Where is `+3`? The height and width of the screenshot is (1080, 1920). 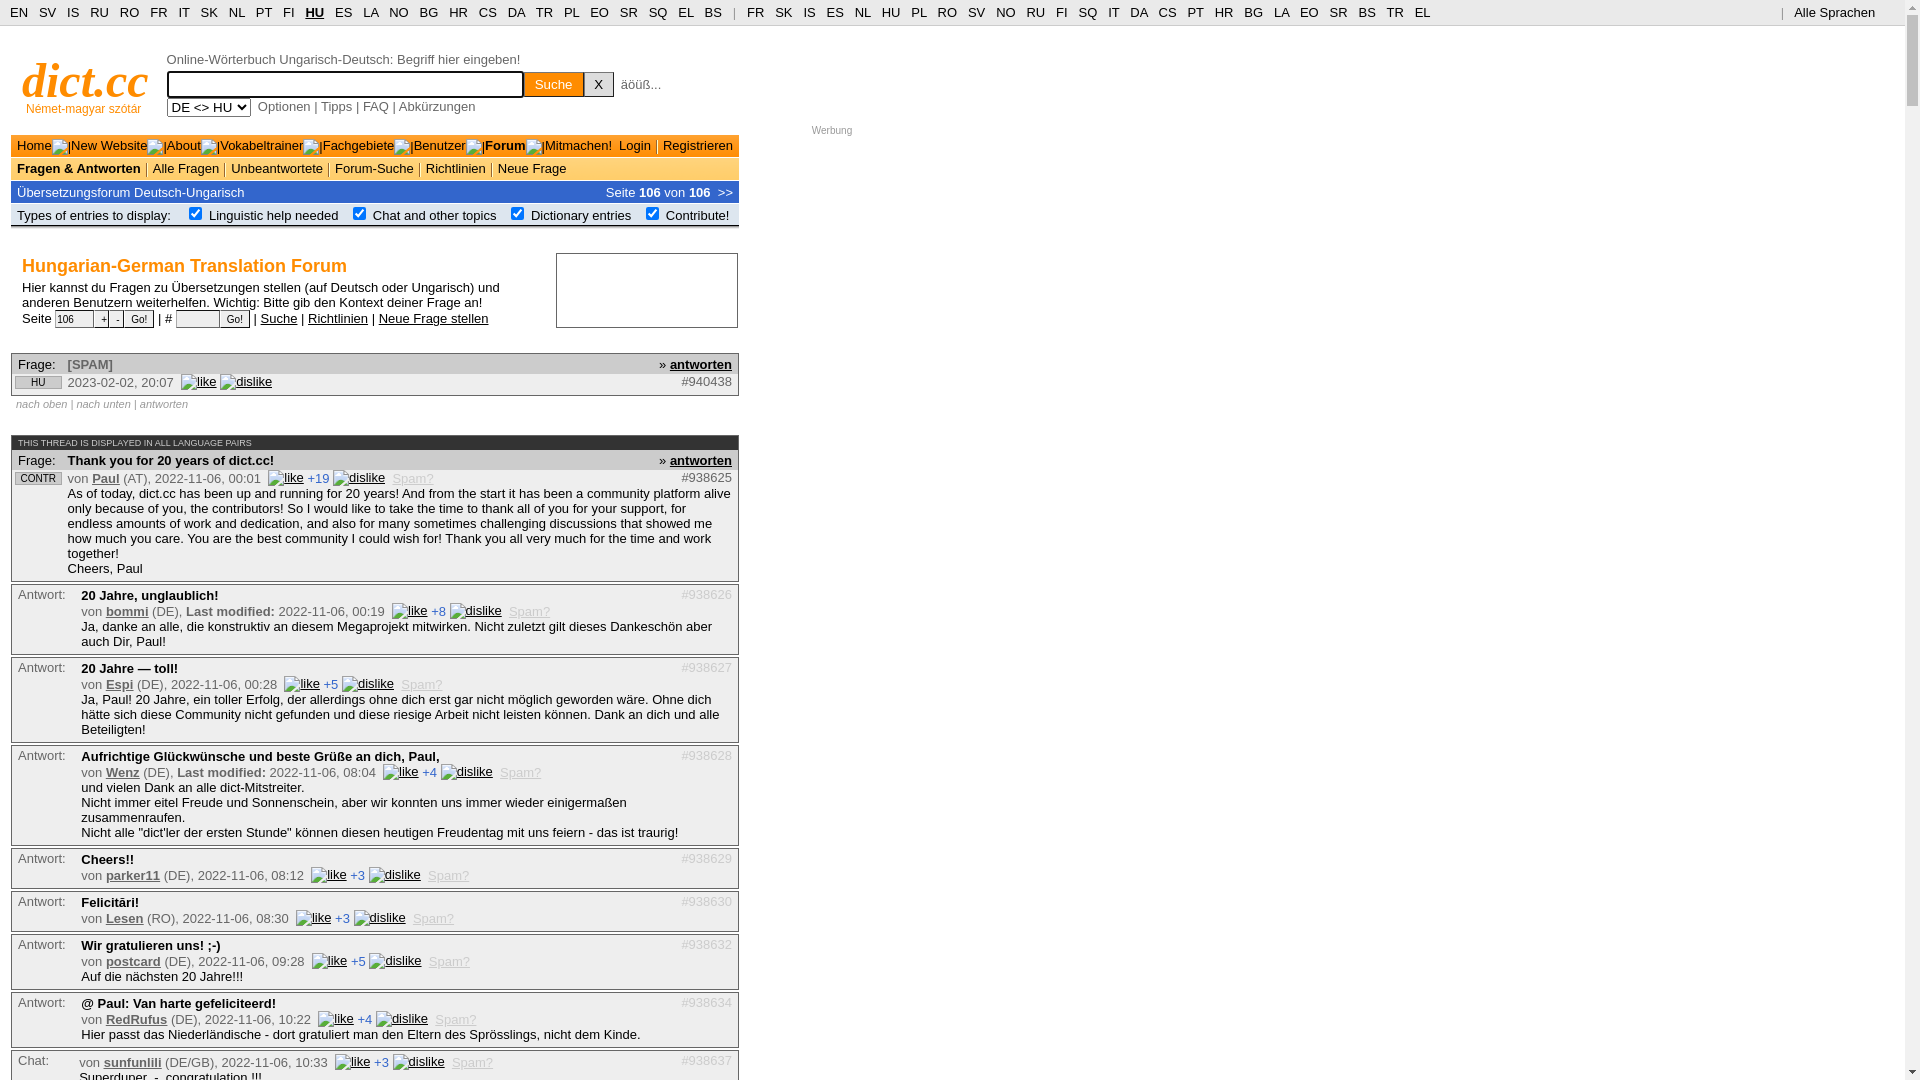 +3 is located at coordinates (358, 875).